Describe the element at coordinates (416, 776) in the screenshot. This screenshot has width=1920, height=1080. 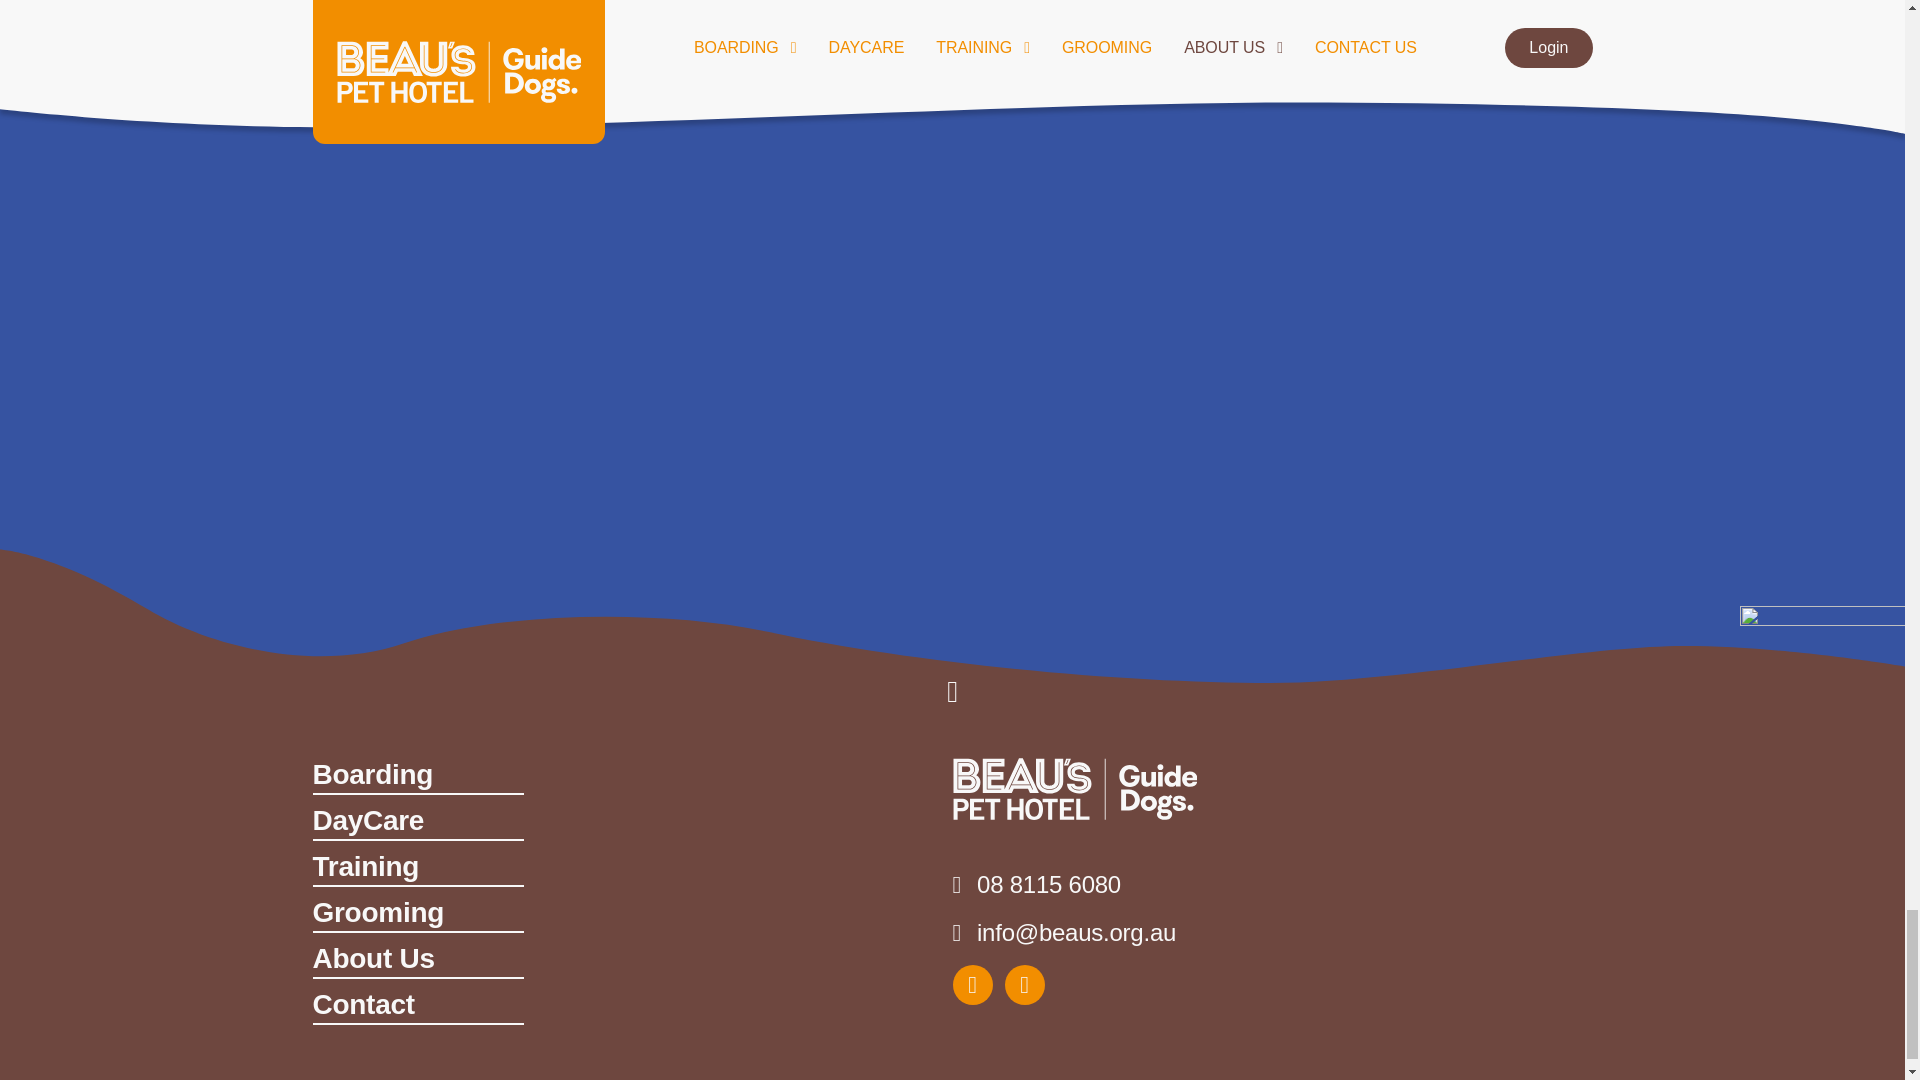
I see `Boarding` at that location.